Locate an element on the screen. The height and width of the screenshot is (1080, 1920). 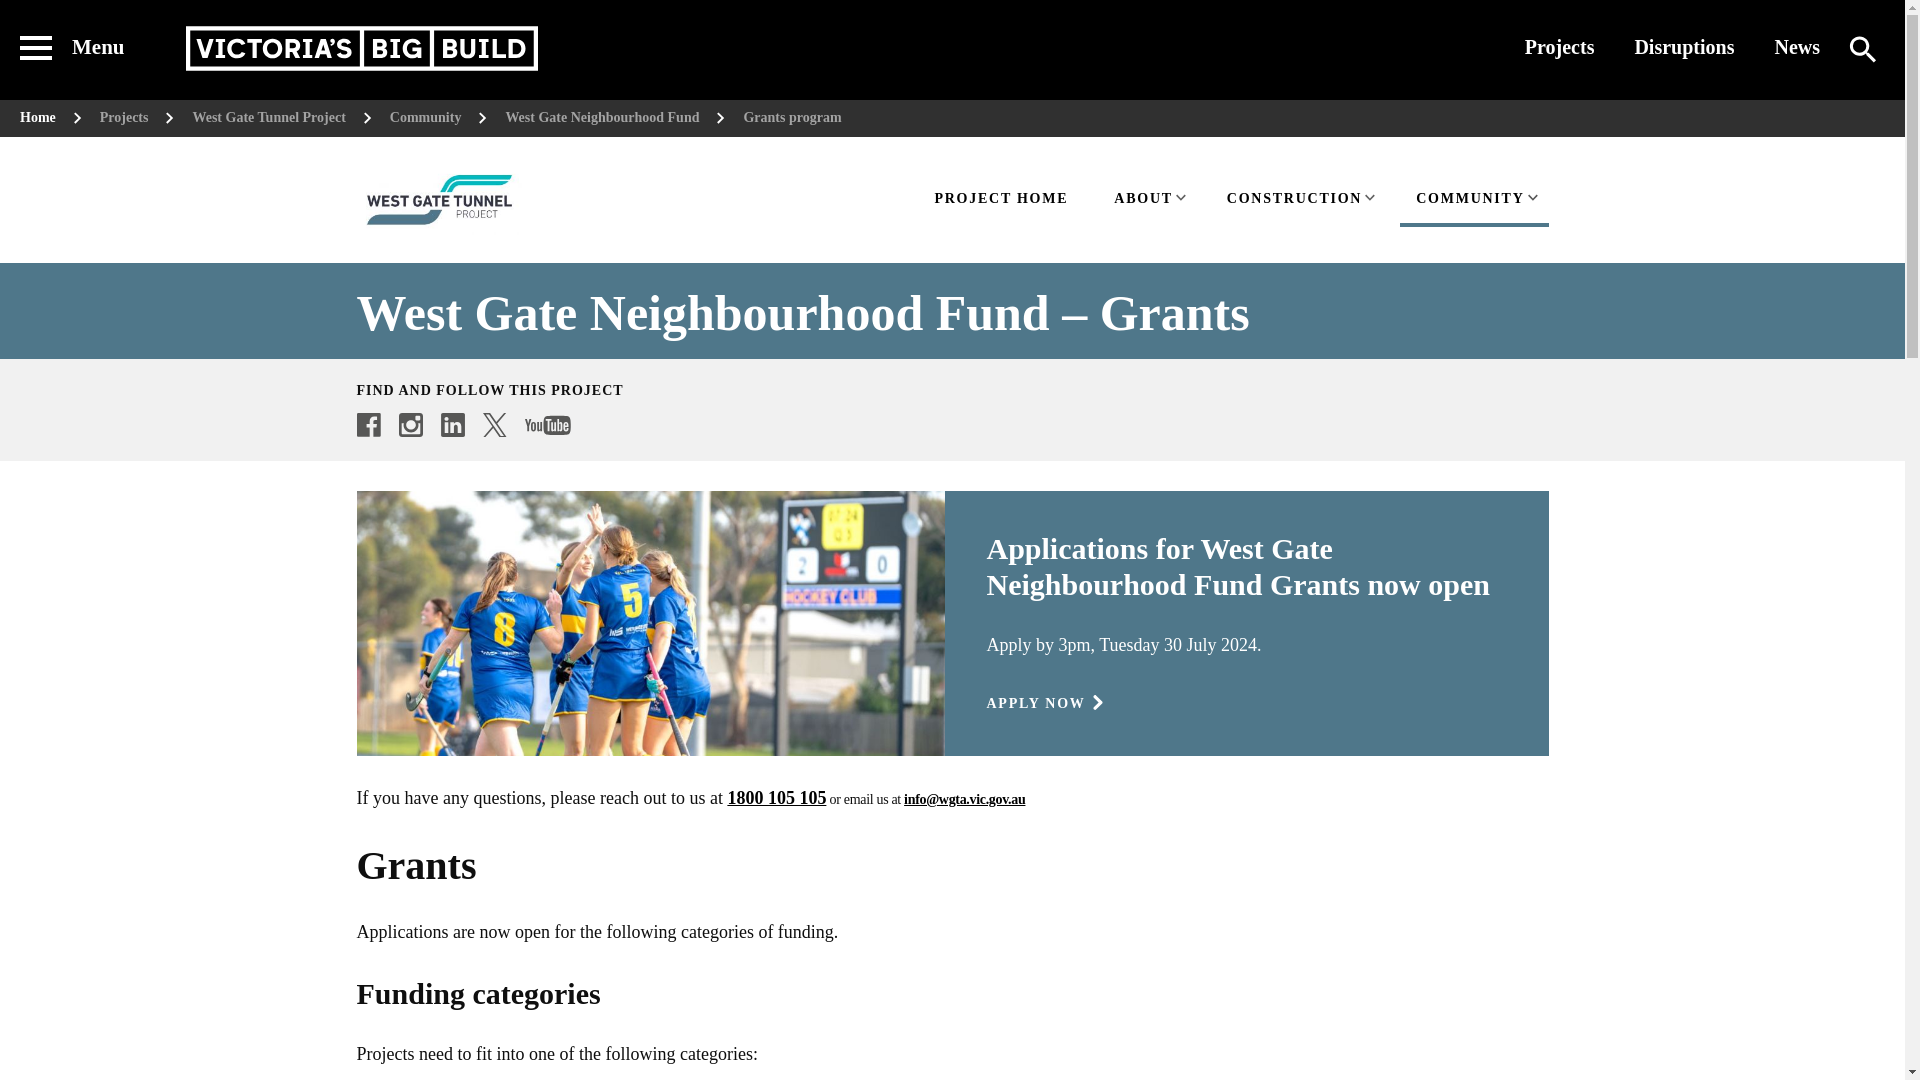
Community is located at coordinates (411, 118).